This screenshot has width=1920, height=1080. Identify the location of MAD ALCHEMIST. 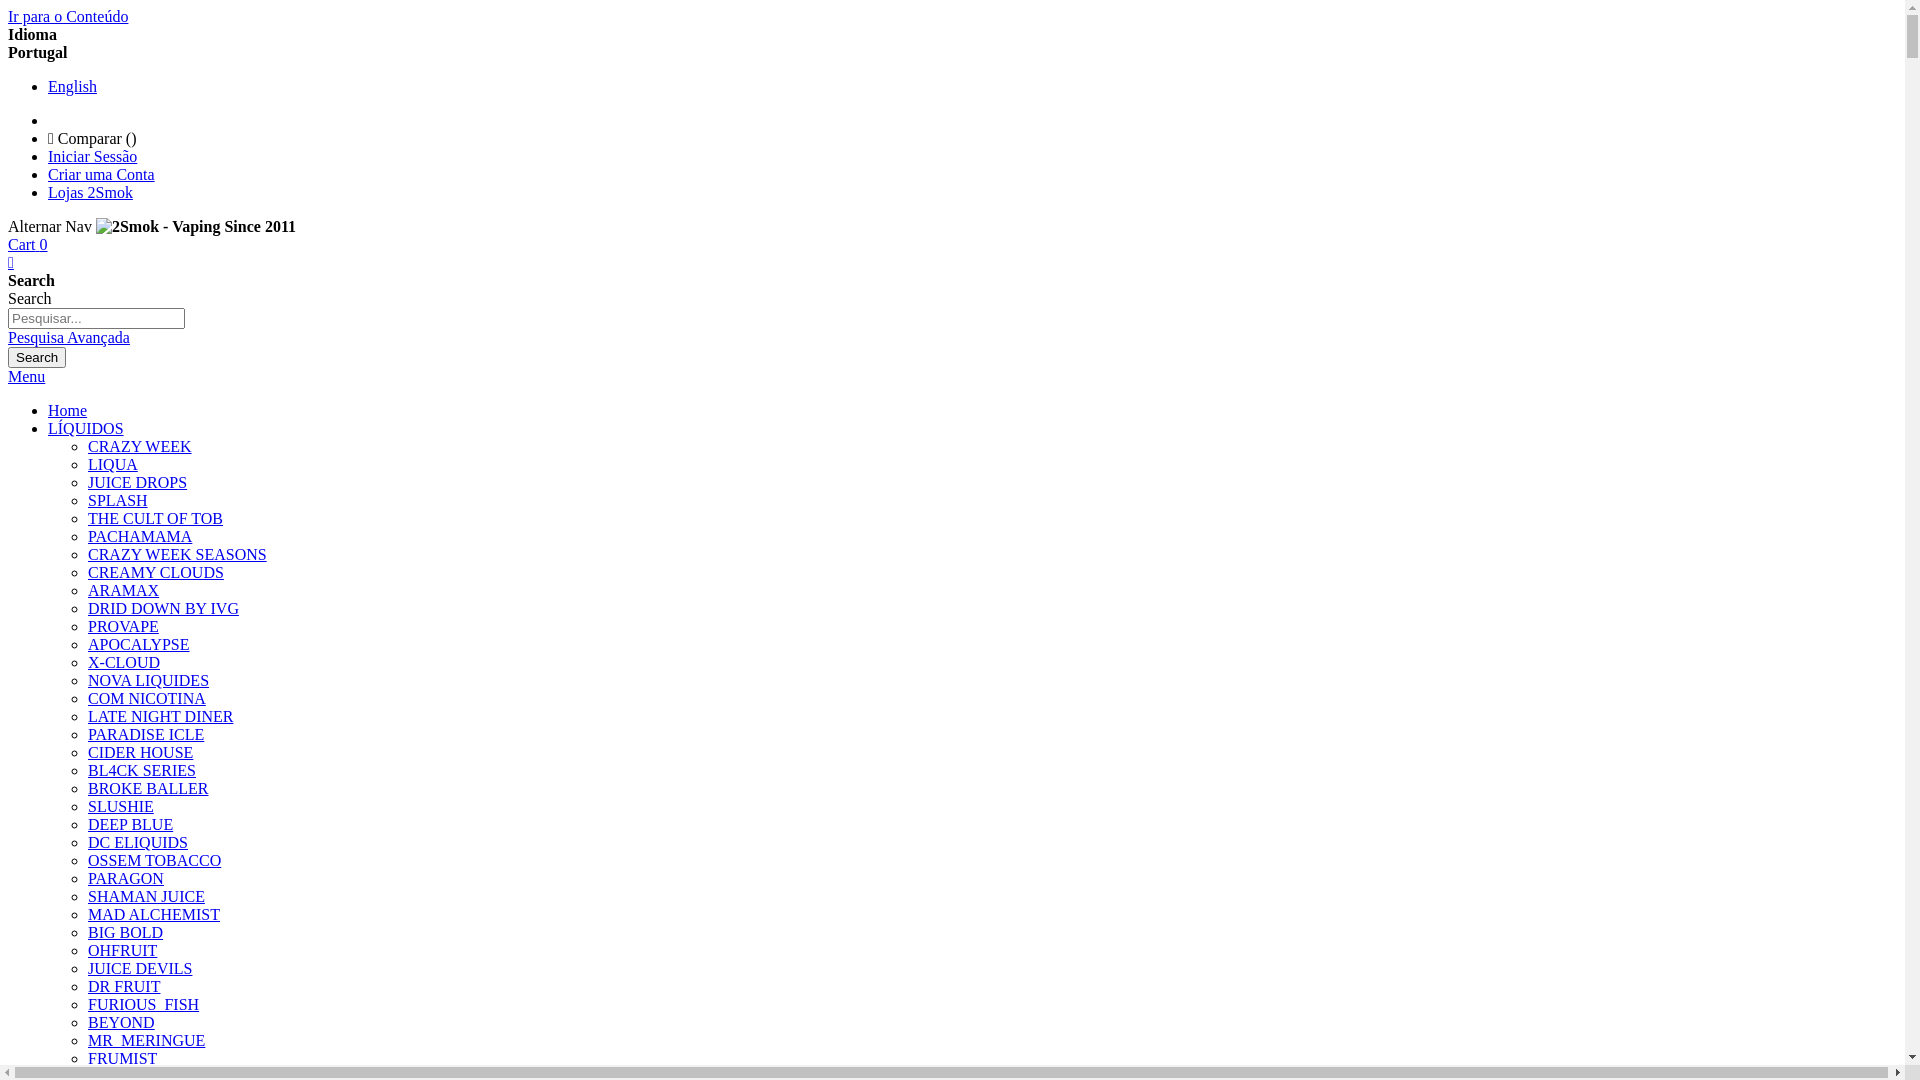
(154, 914).